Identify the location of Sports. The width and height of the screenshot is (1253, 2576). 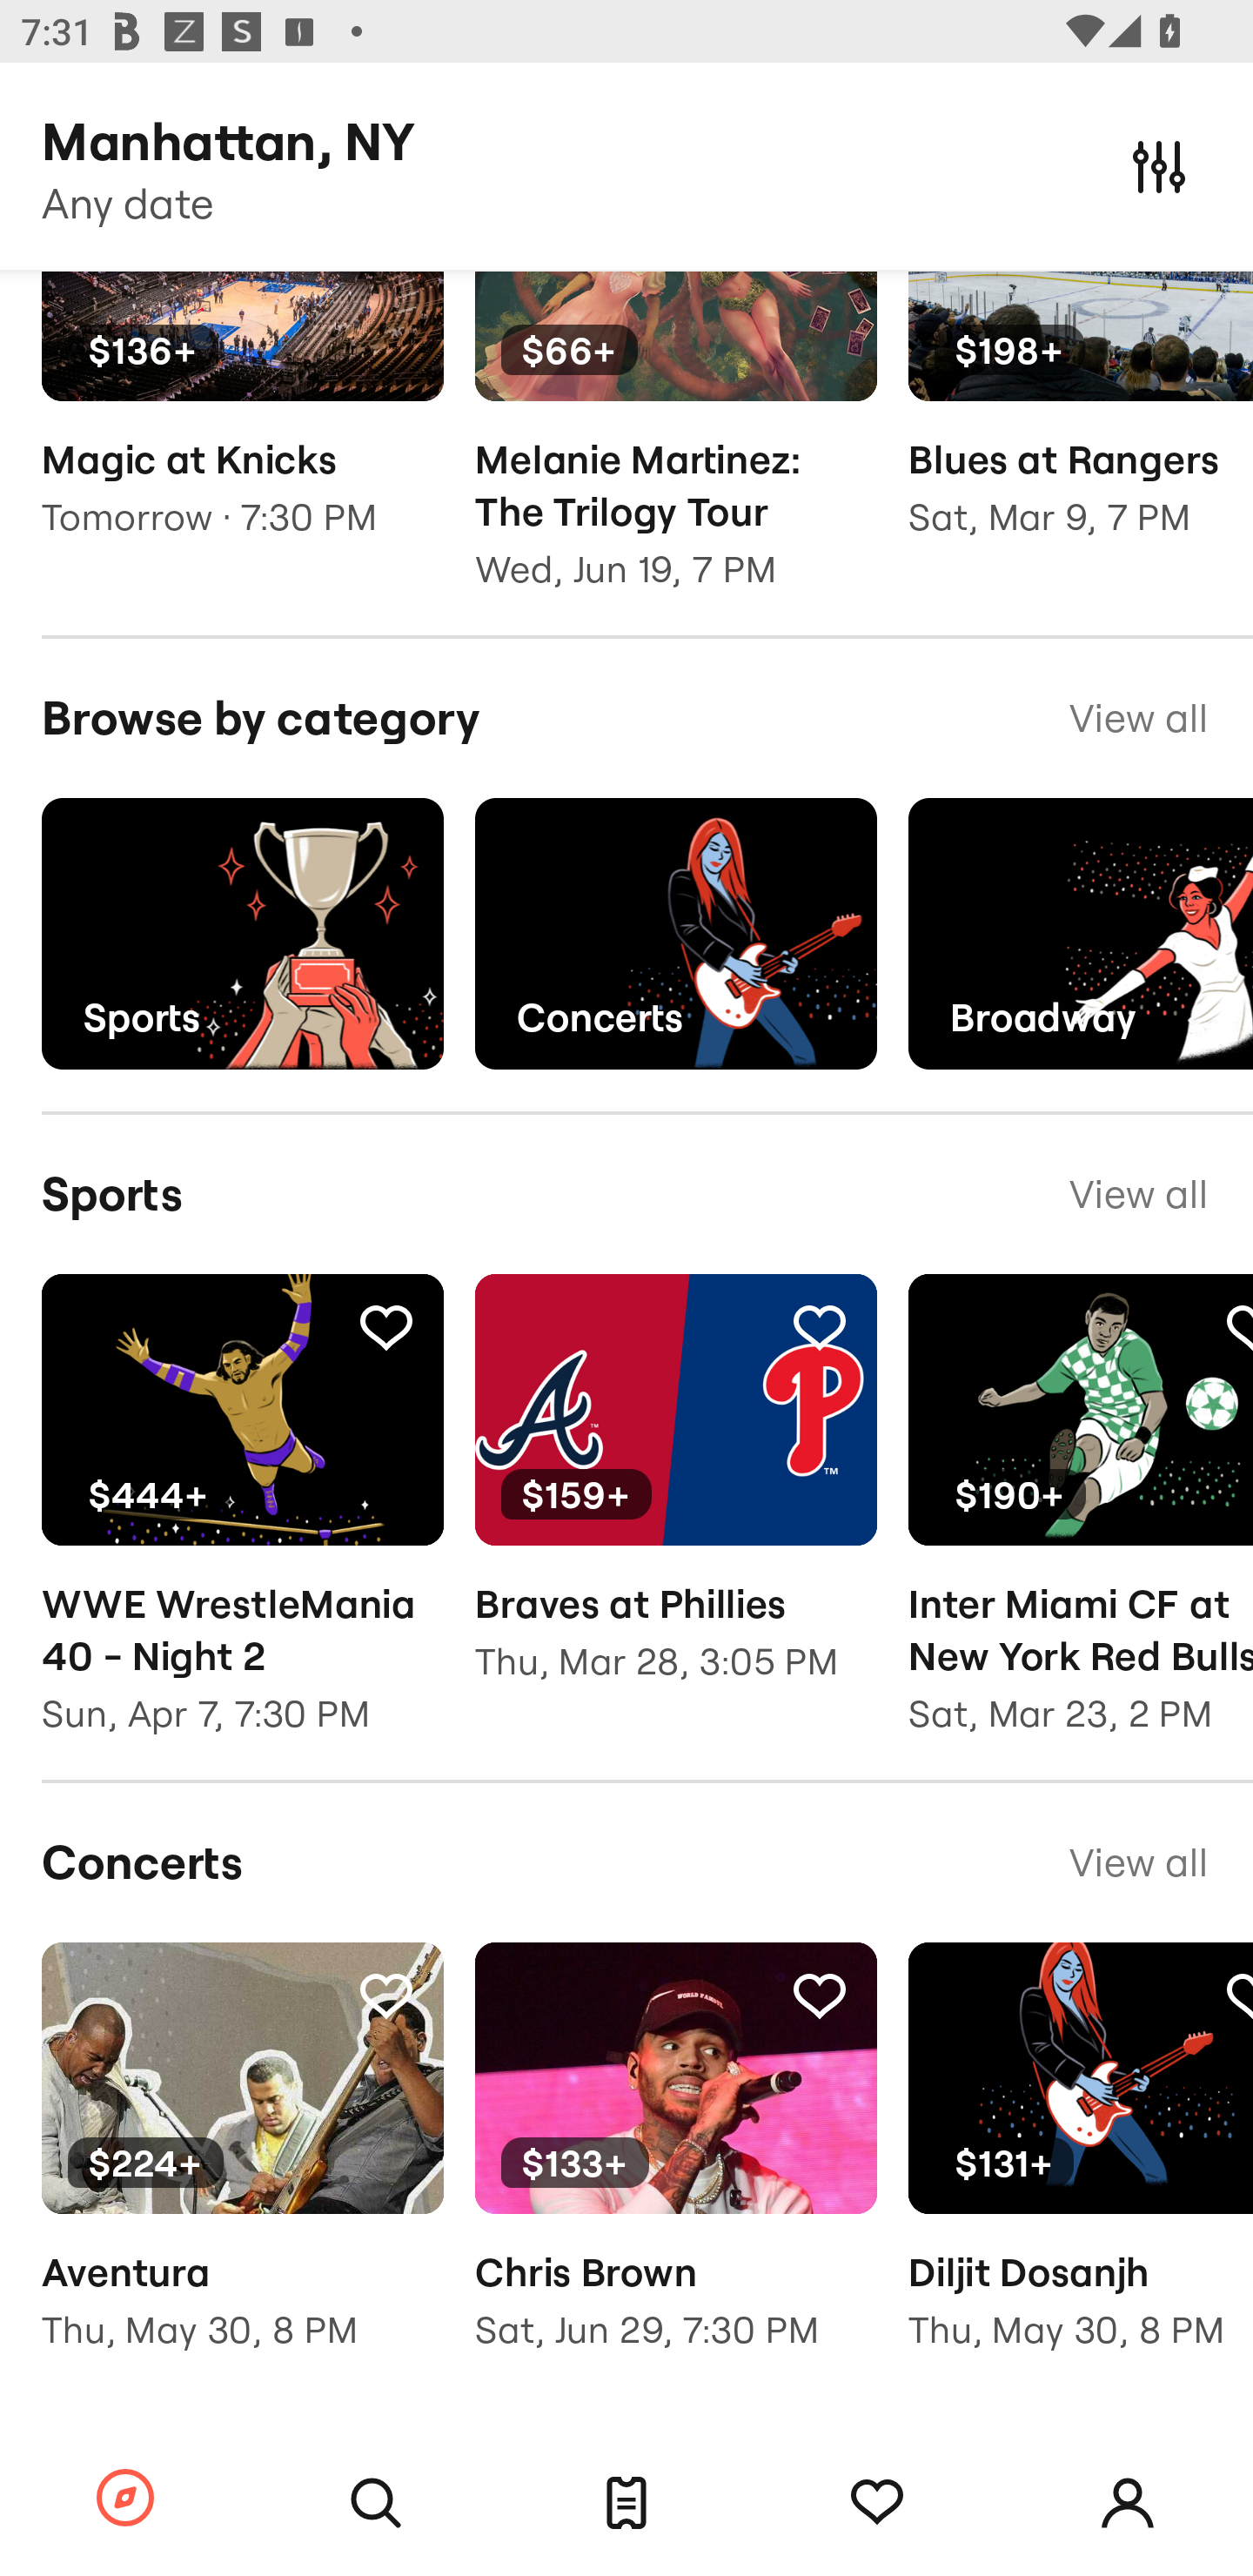
(242, 933).